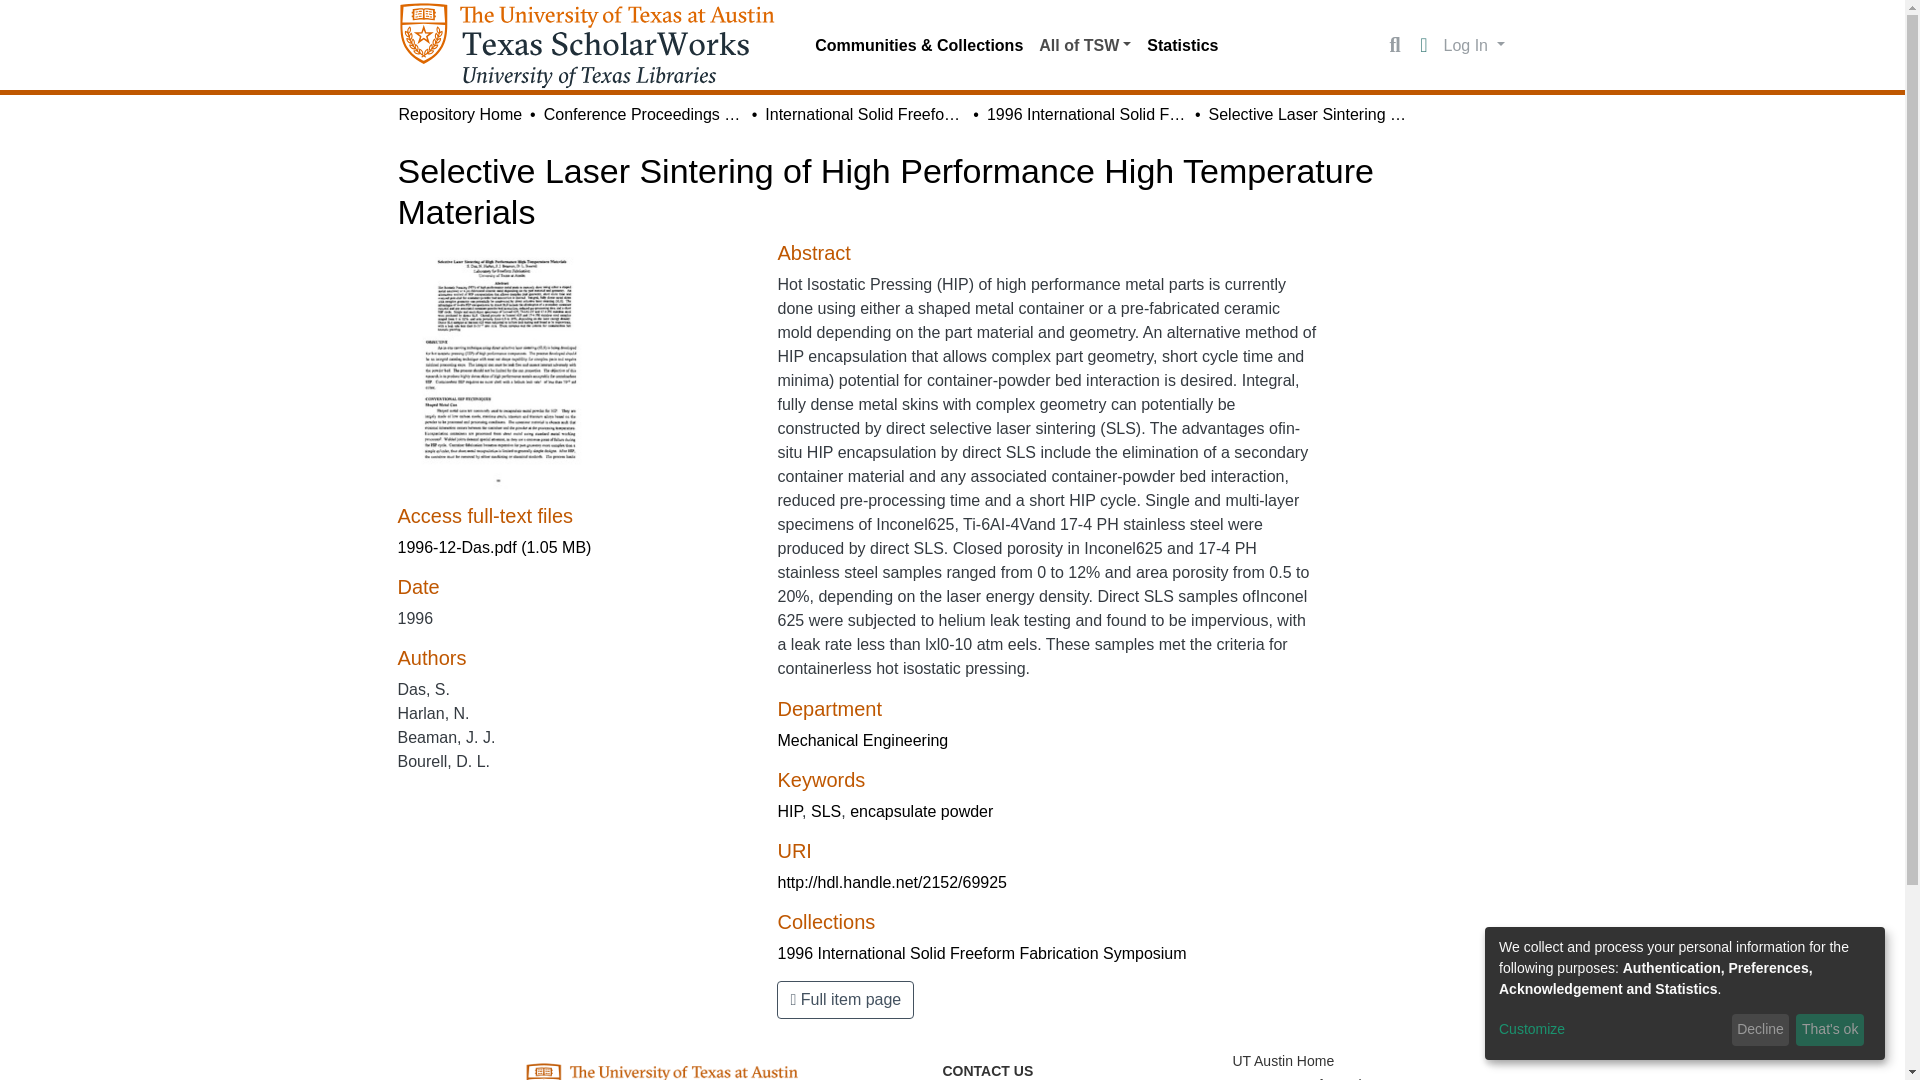 The image size is (1920, 1080). I want to click on Conference Proceedings and Journals, so click(644, 114).